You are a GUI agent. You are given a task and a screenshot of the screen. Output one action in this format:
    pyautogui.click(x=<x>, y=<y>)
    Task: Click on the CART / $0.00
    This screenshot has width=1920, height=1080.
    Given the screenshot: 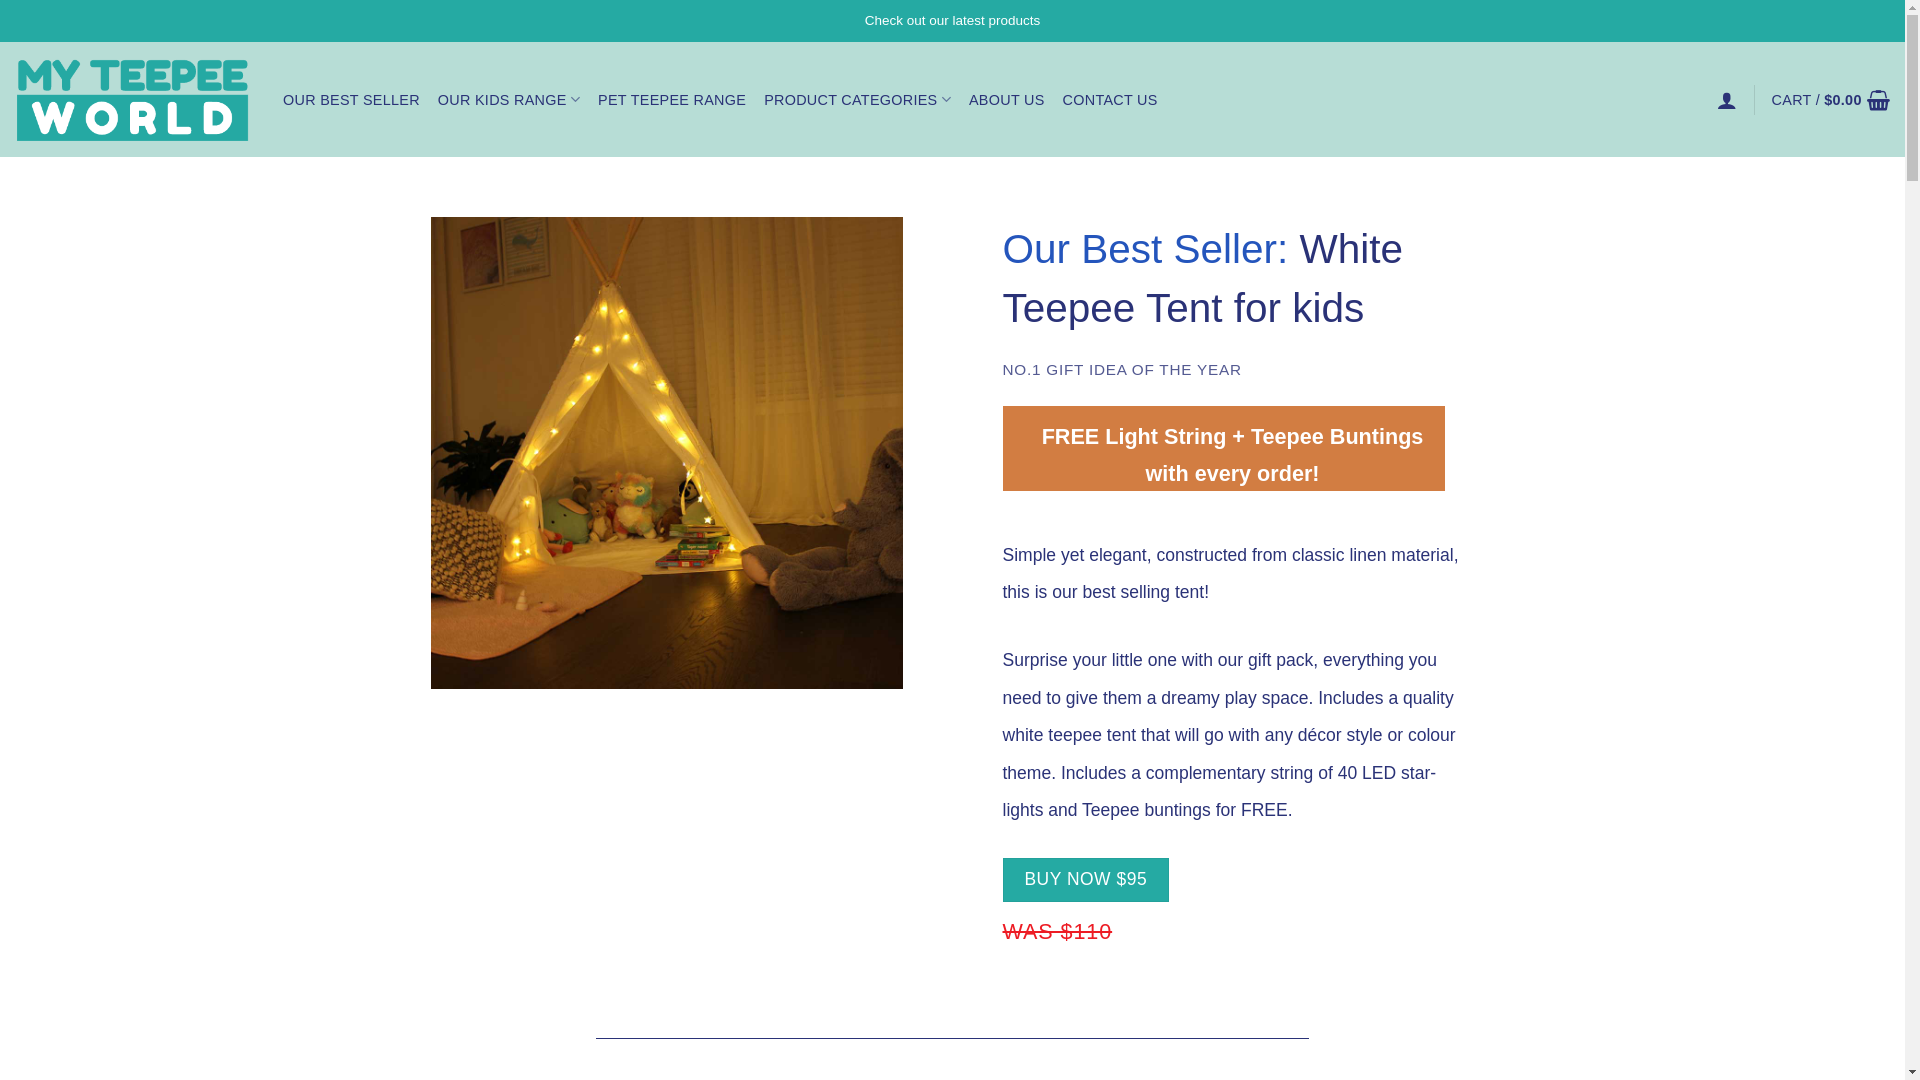 What is the action you would take?
    pyautogui.click(x=1831, y=100)
    